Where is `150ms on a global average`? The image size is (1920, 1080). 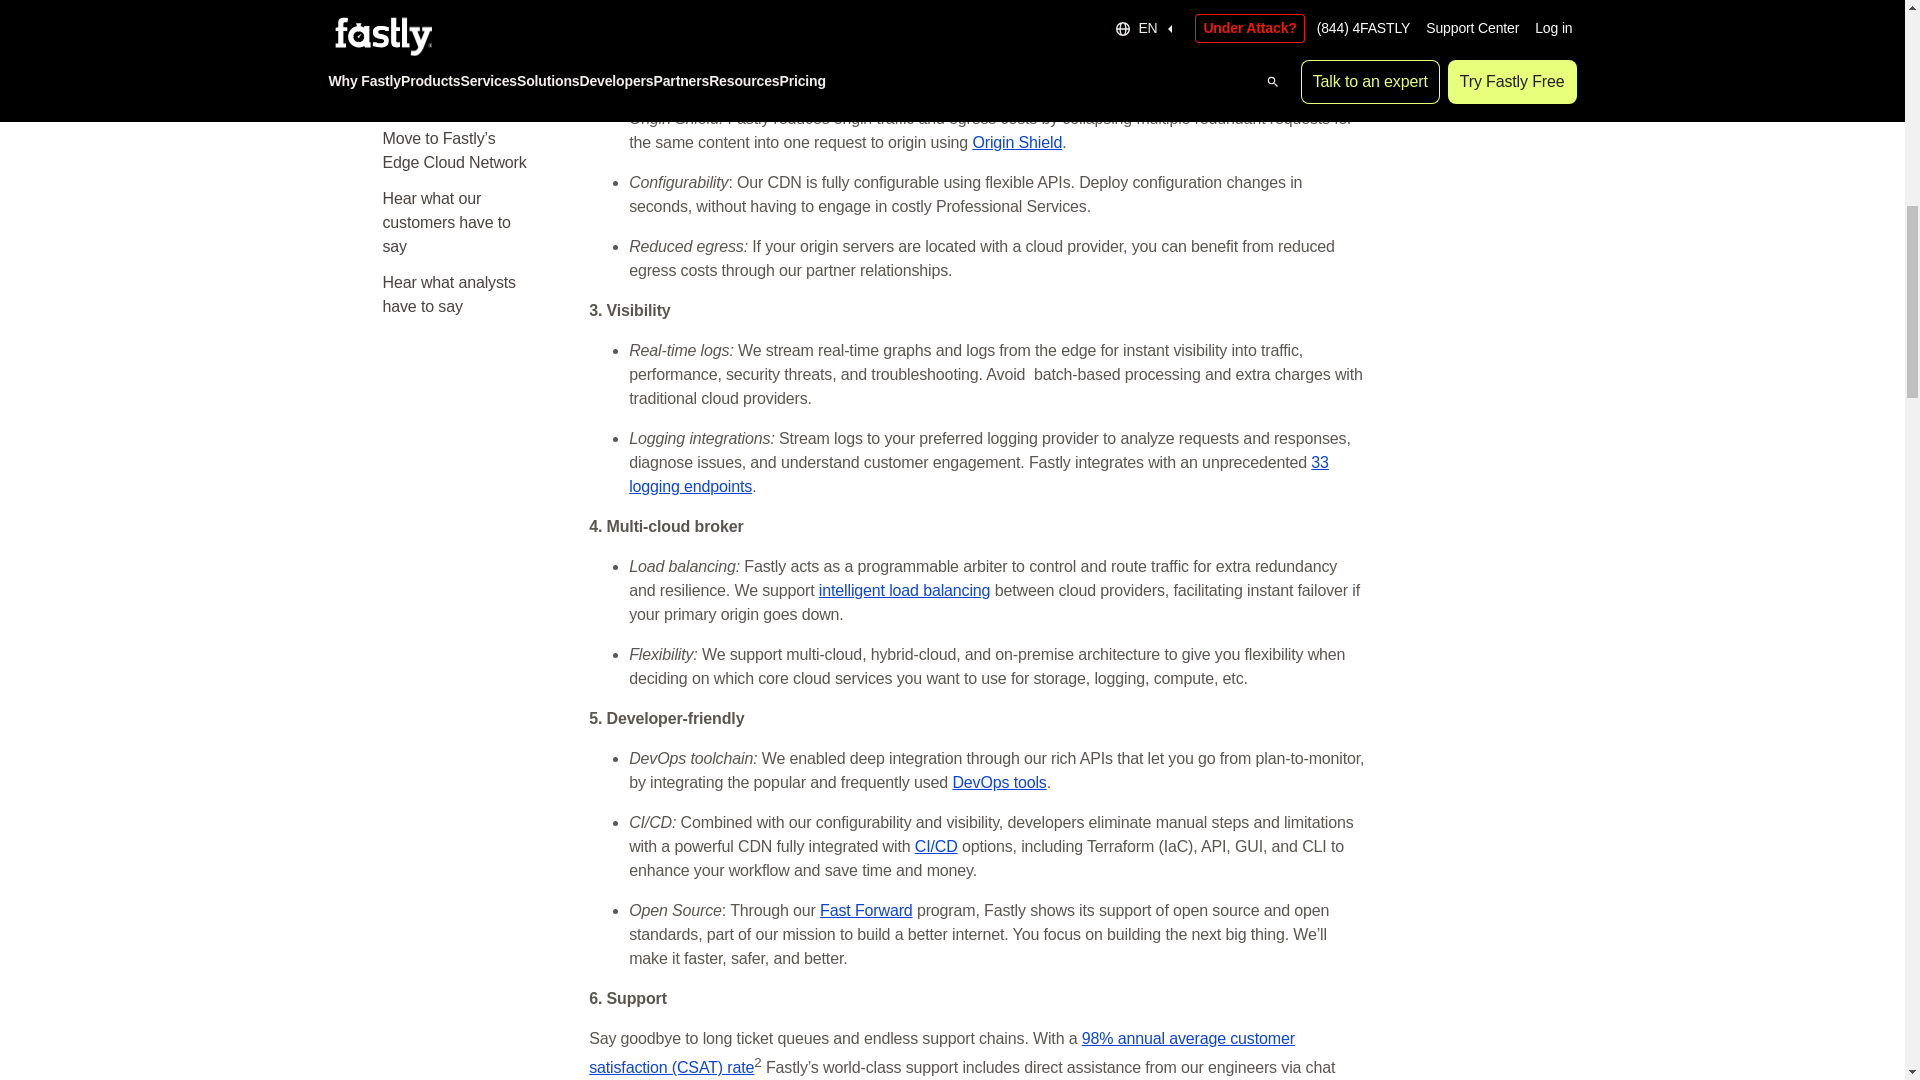 150ms on a global average is located at coordinates (1033, 14).